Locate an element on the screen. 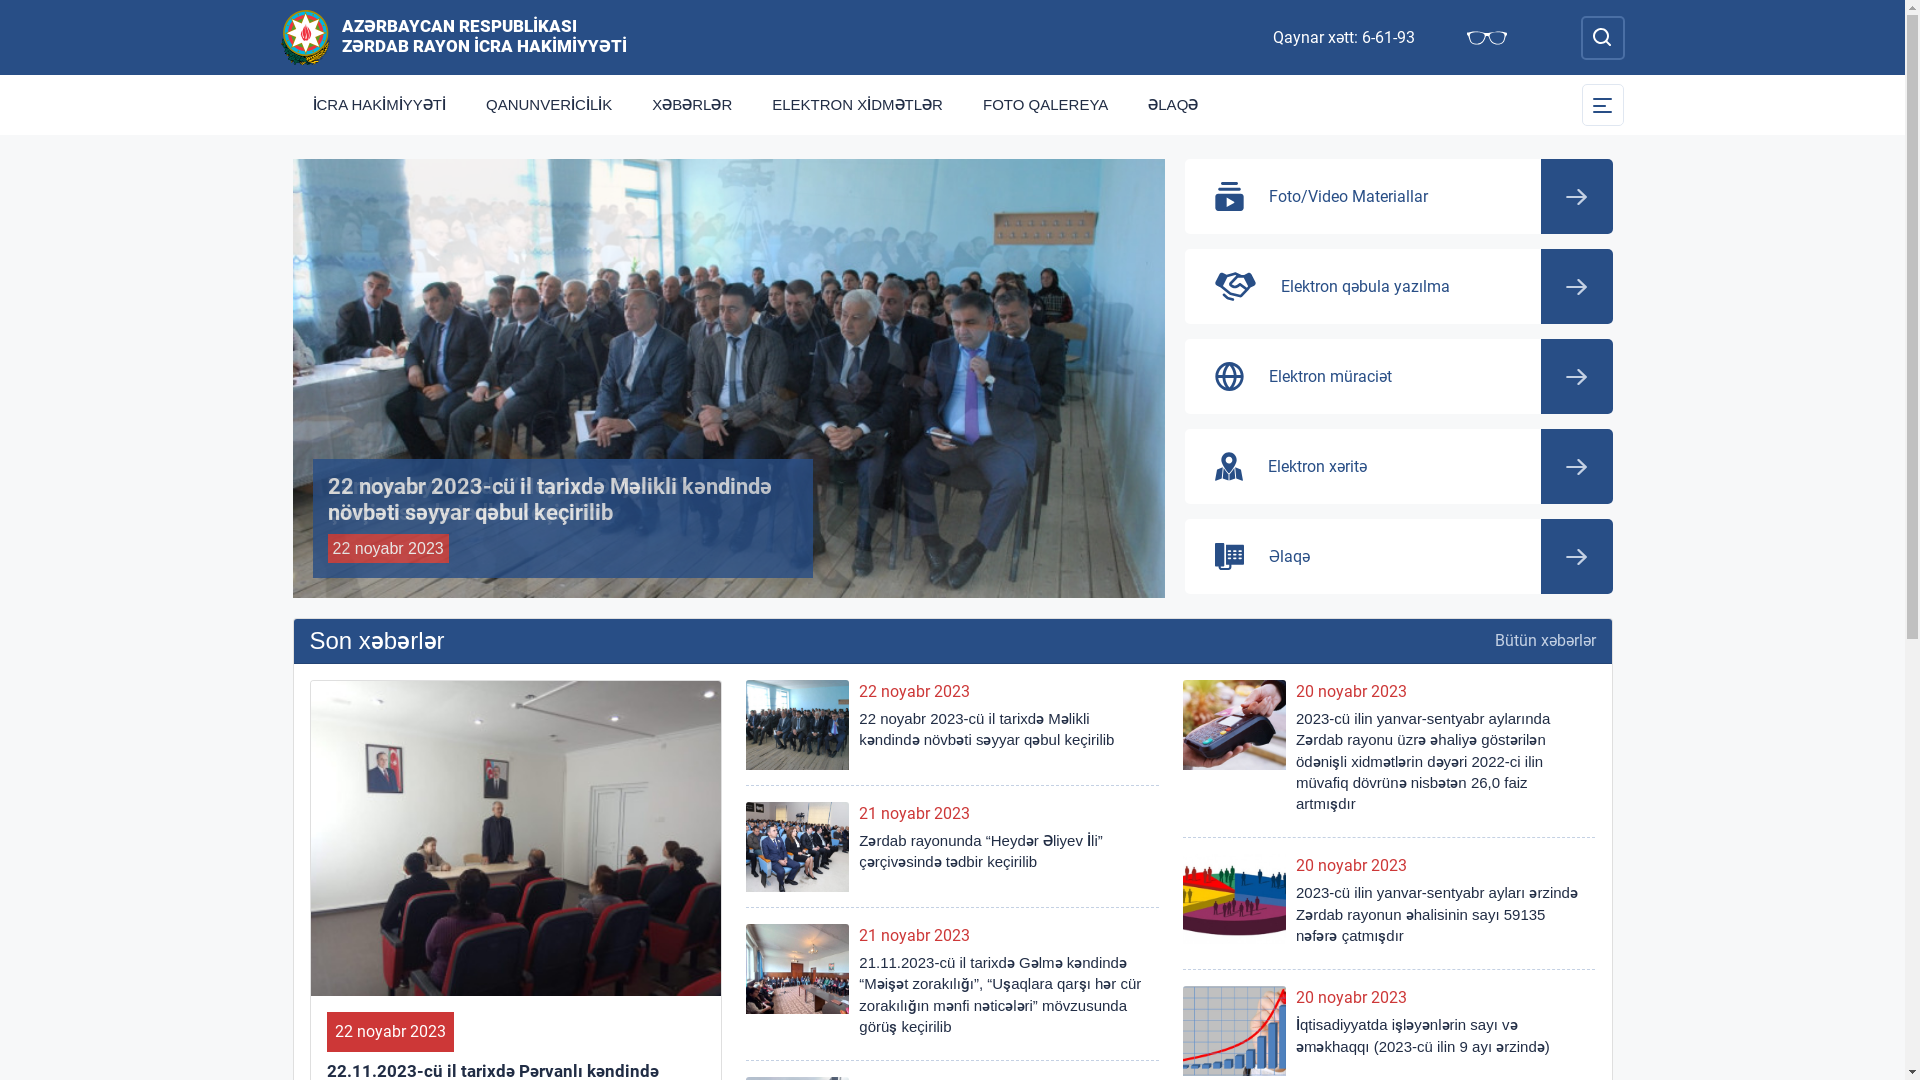  Foto/Video Materiallar is located at coordinates (1398, 196).